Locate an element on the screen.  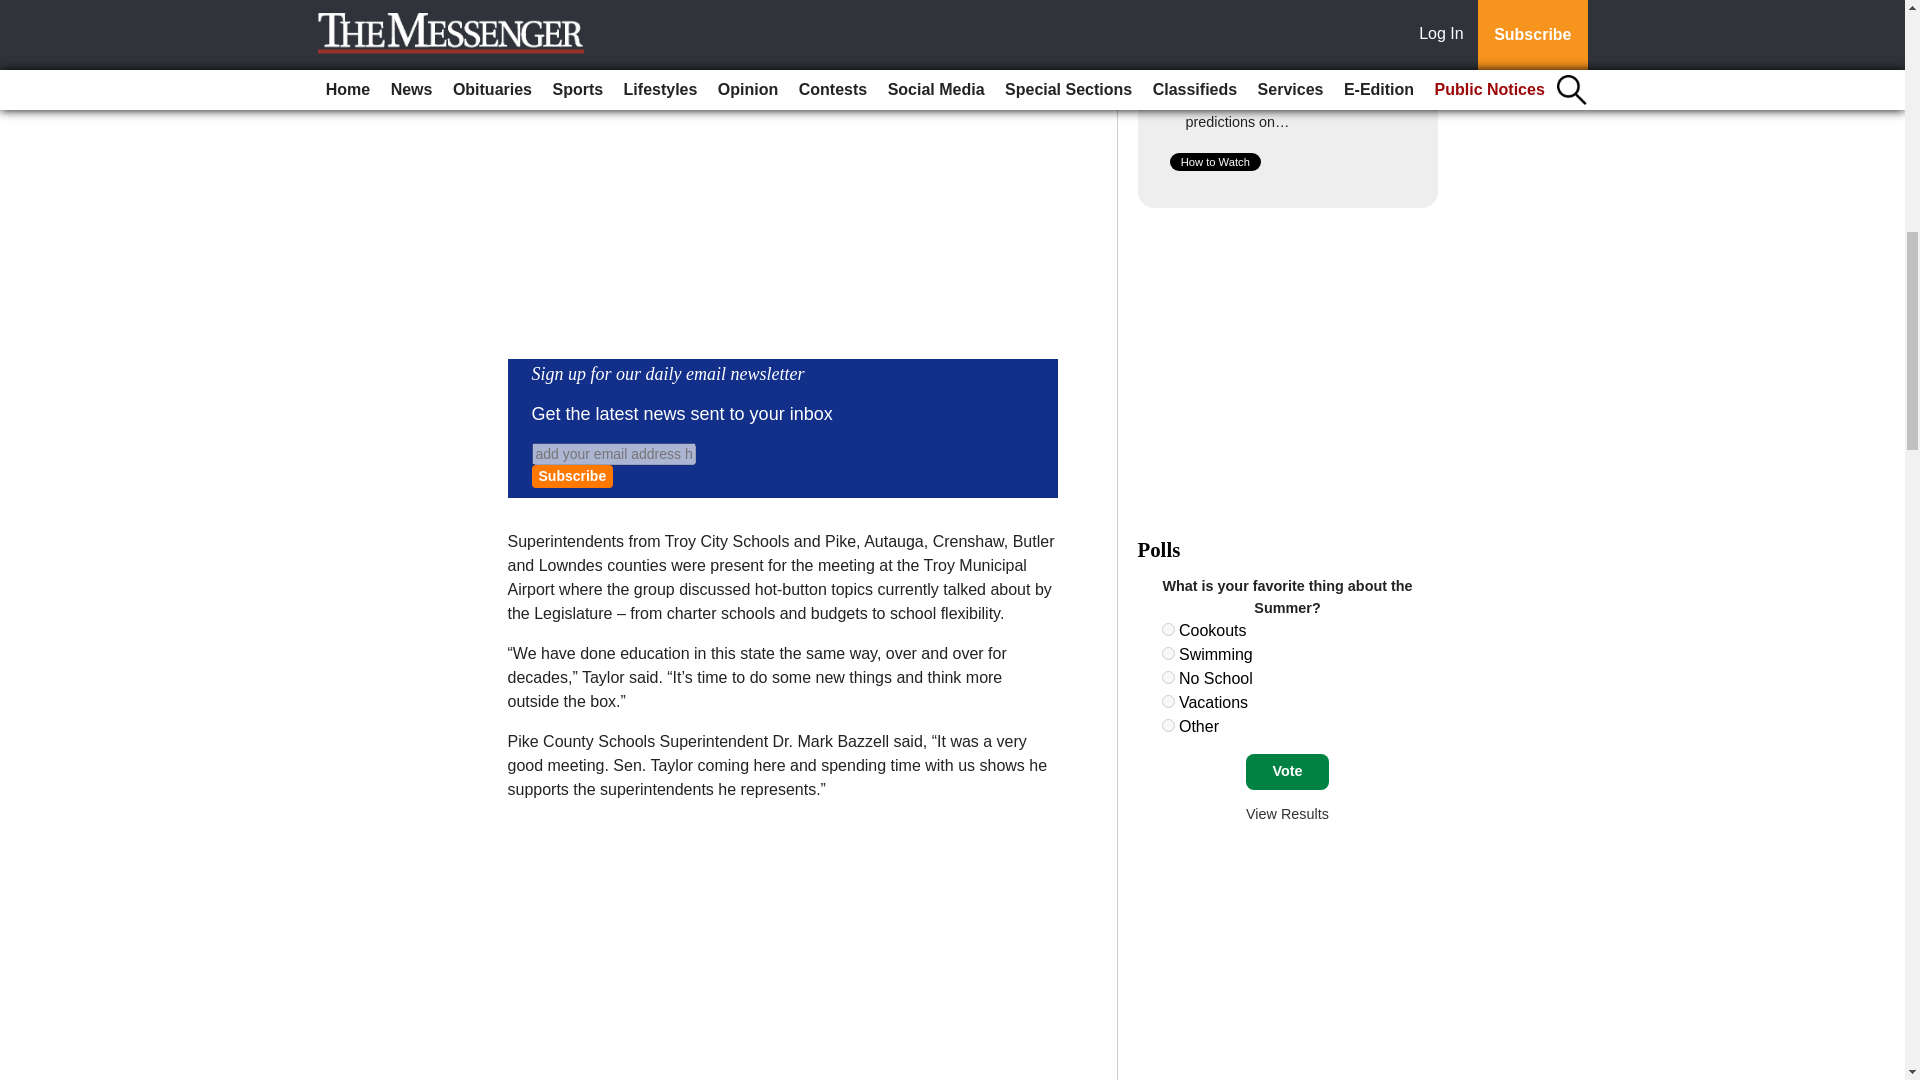
Subscribe is located at coordinates (572, 476).